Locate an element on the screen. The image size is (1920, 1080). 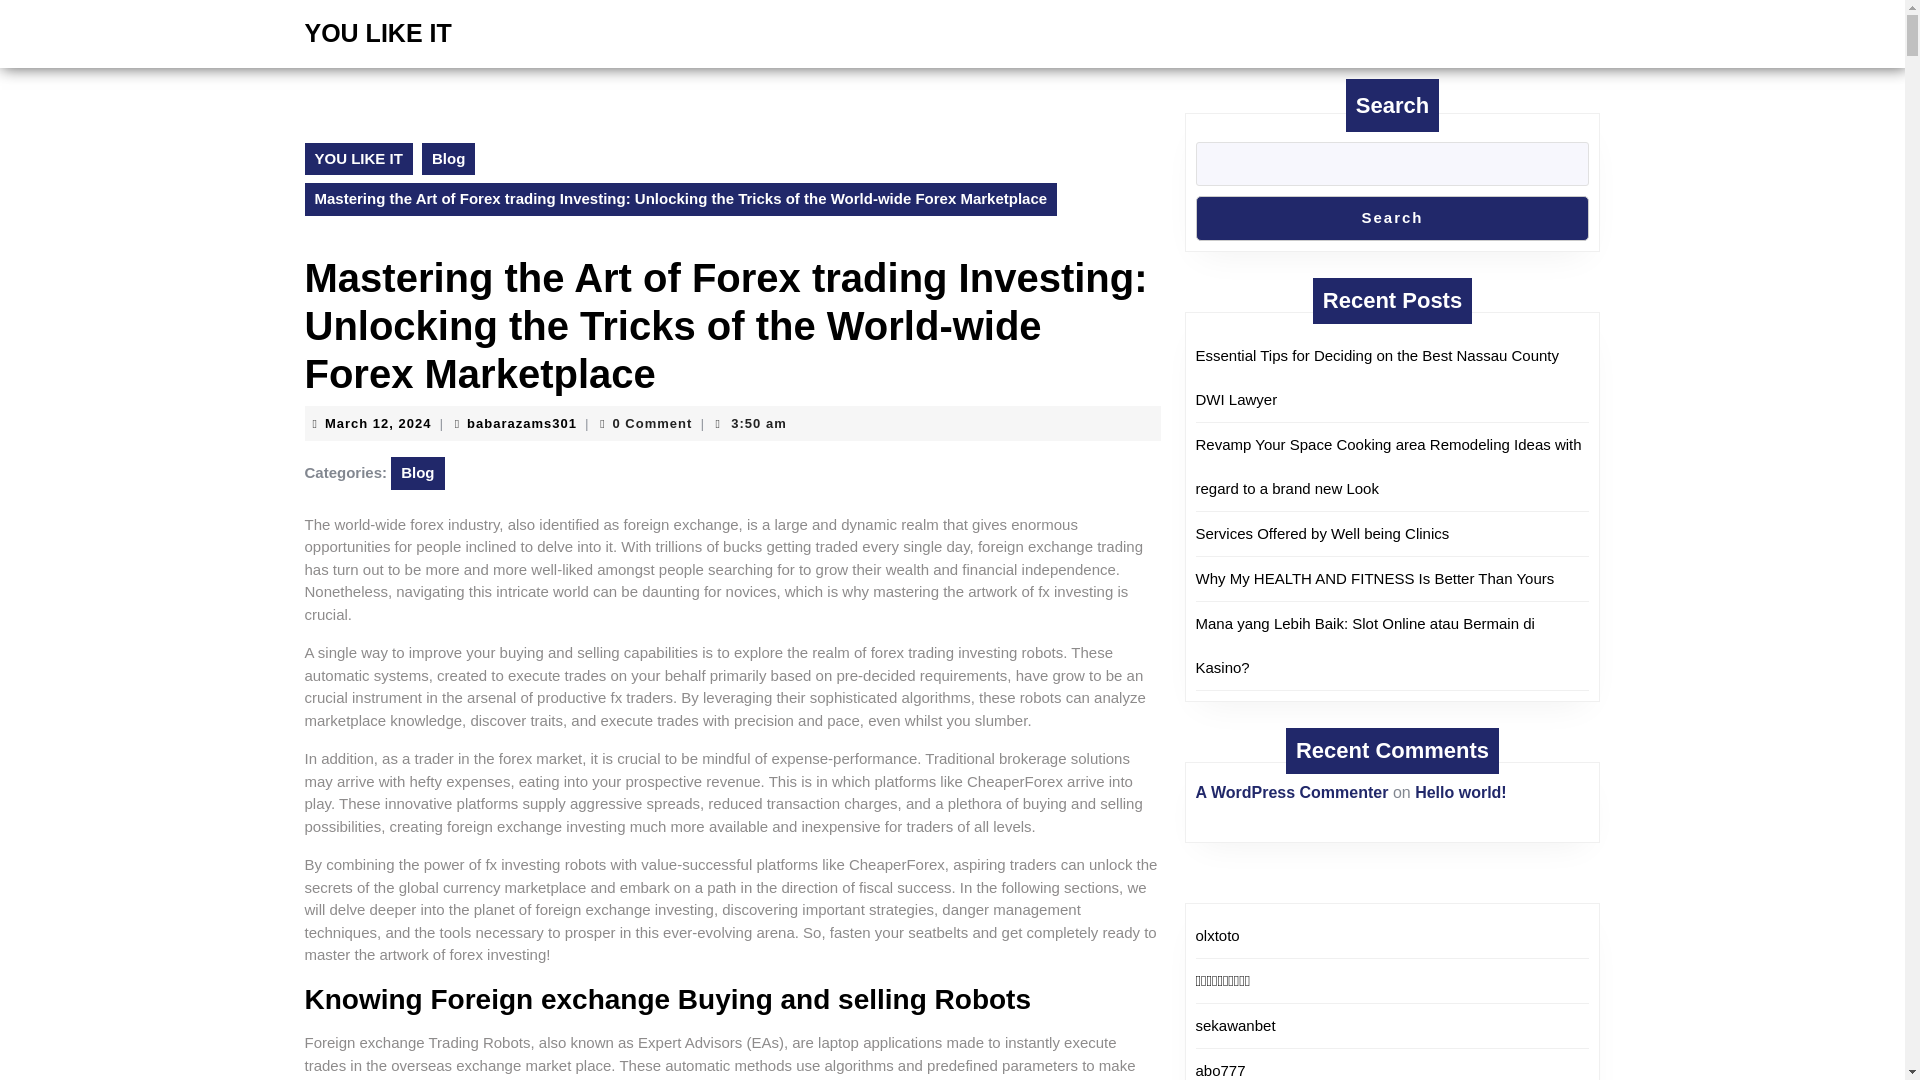
Blog is located at coordinates (417, 473).